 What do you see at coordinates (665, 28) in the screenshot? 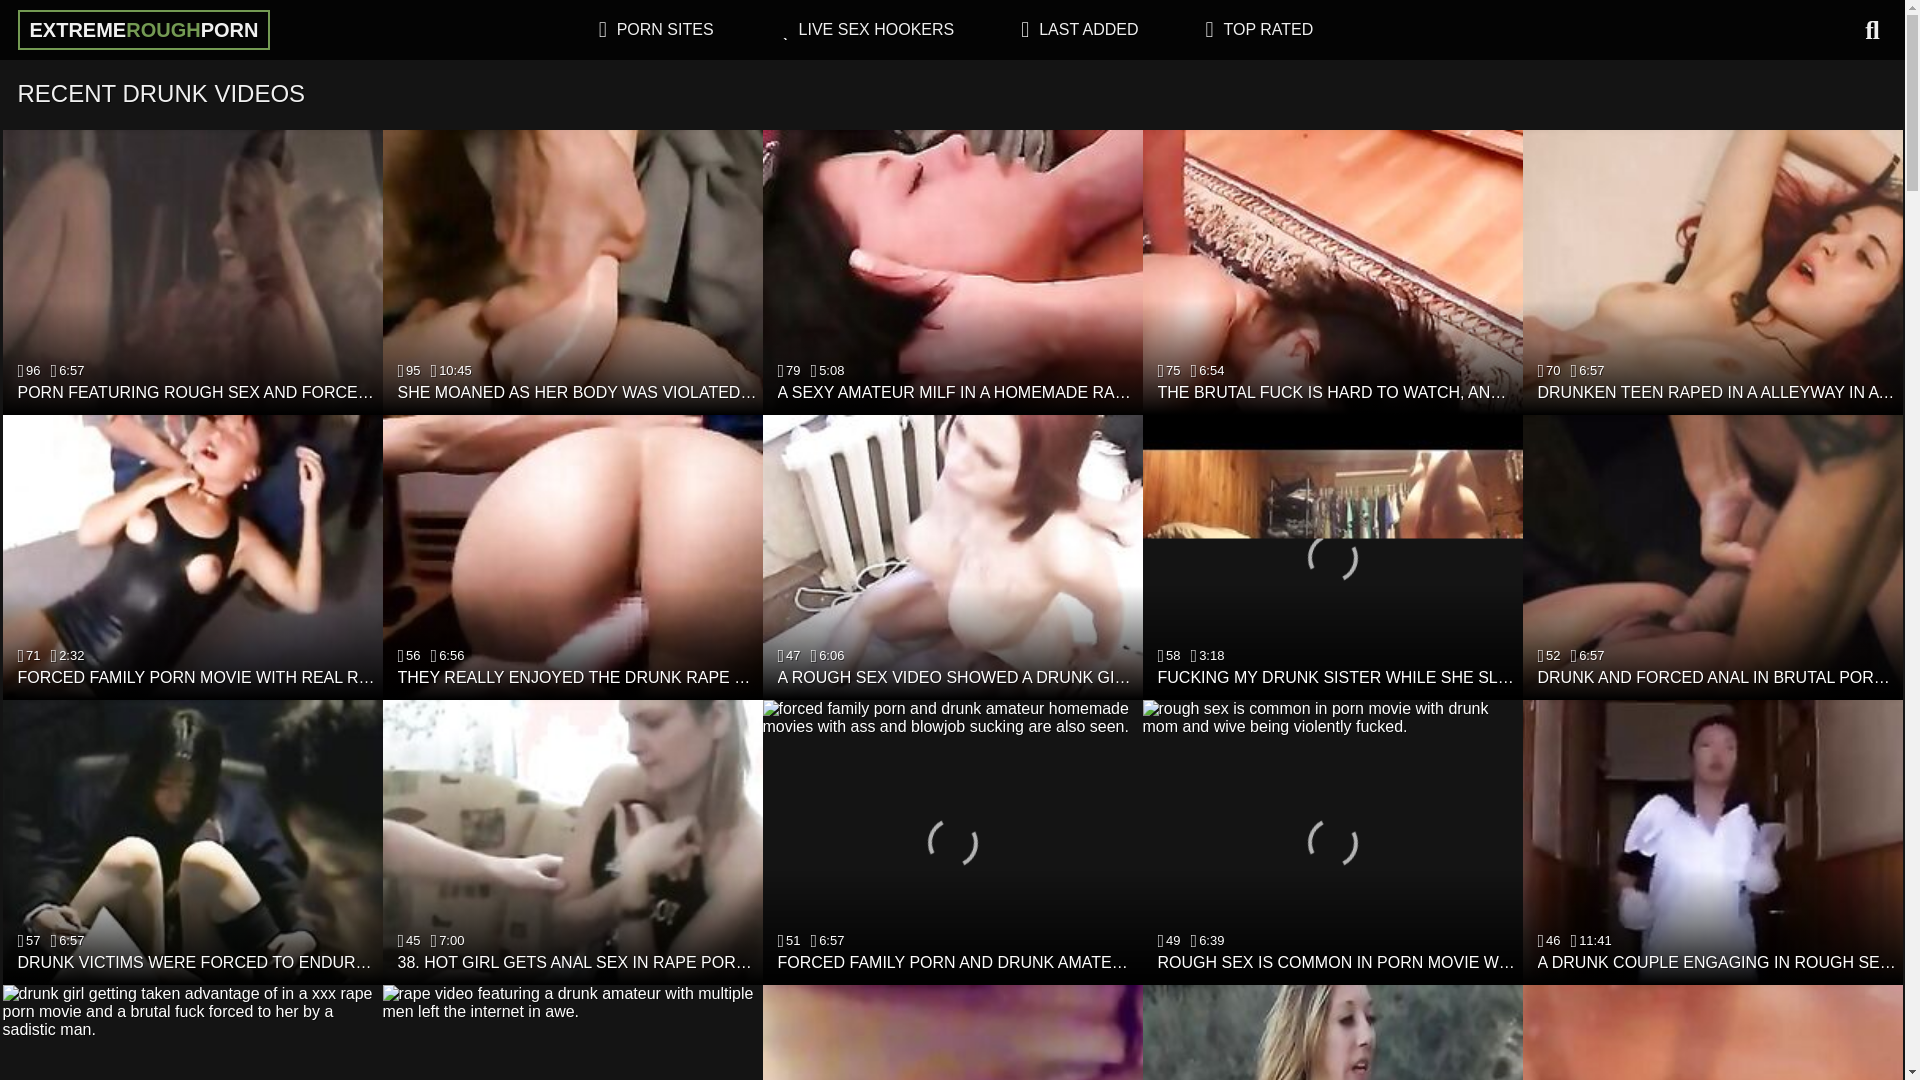
I see `PORN SITES` at bounding box center [665, 28].